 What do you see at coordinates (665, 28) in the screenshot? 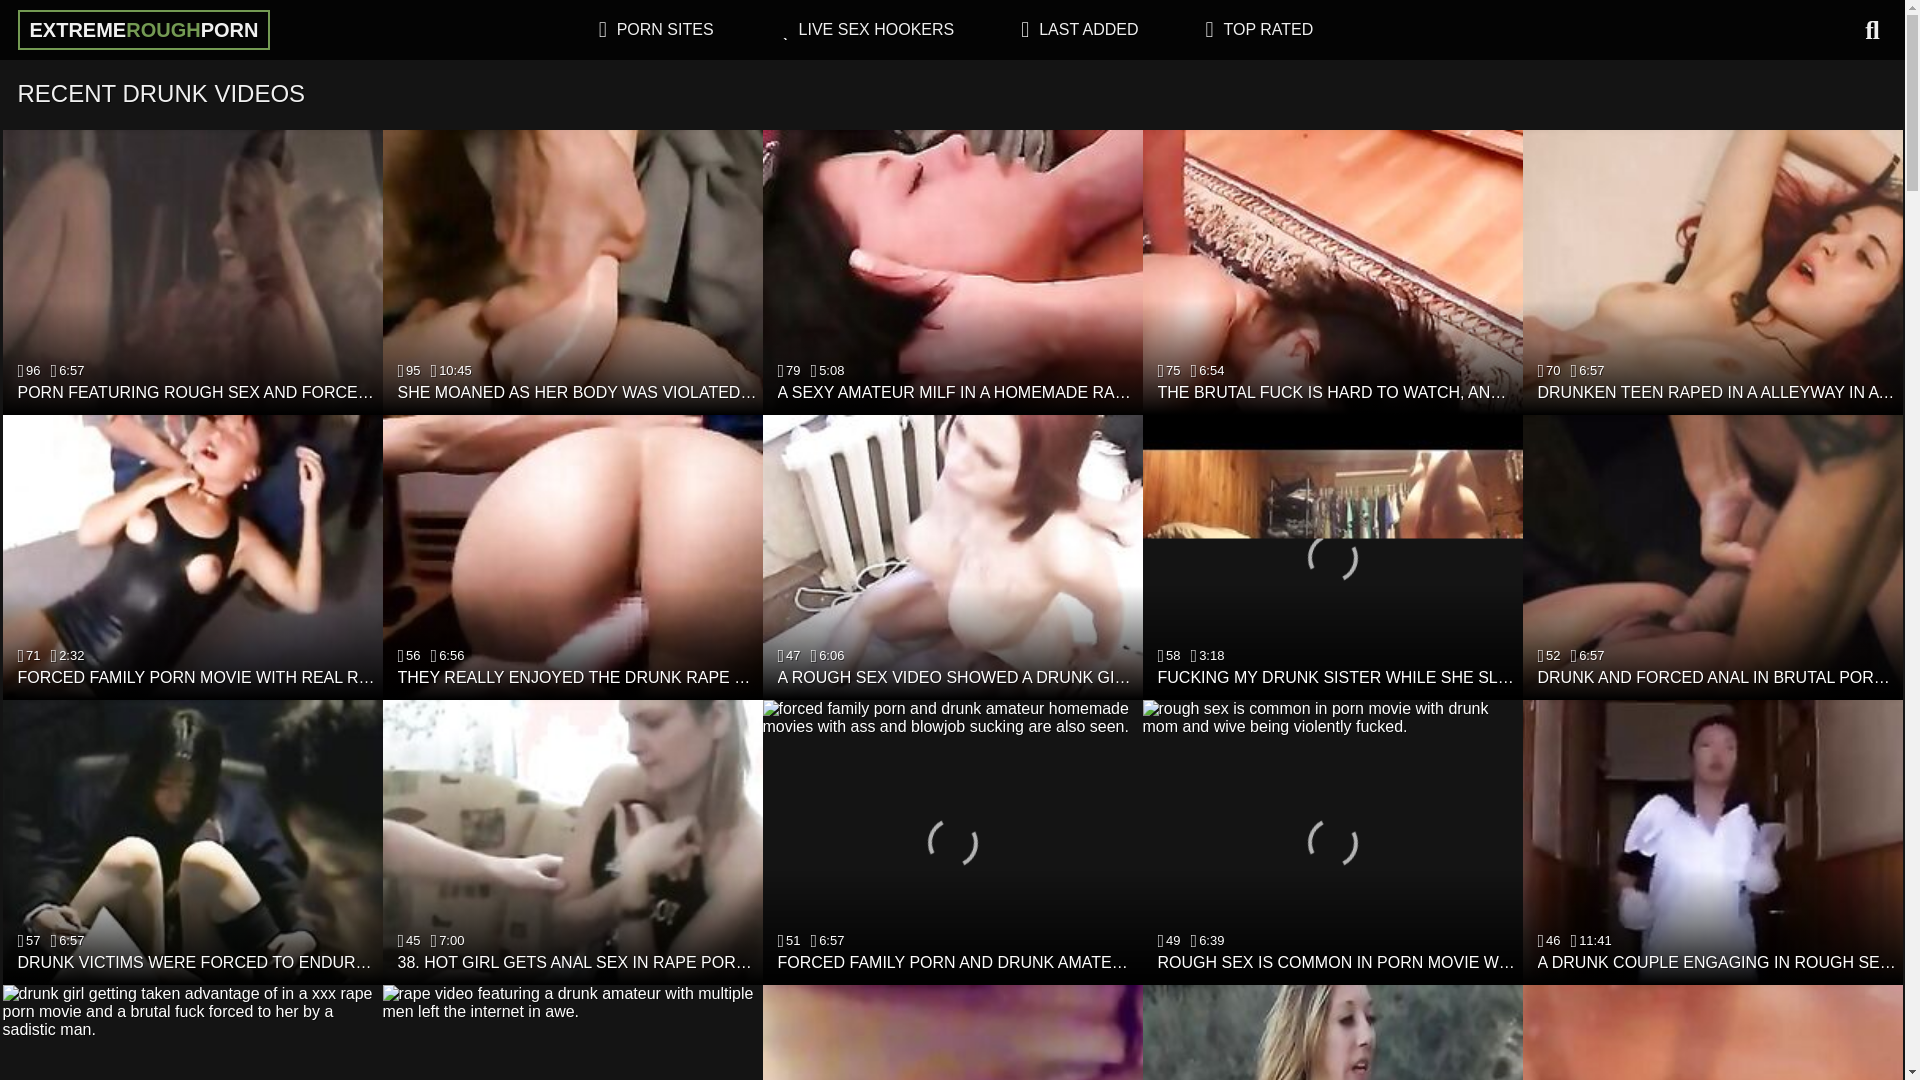
I see `PORN SITES` at bounding box center [665, 28].